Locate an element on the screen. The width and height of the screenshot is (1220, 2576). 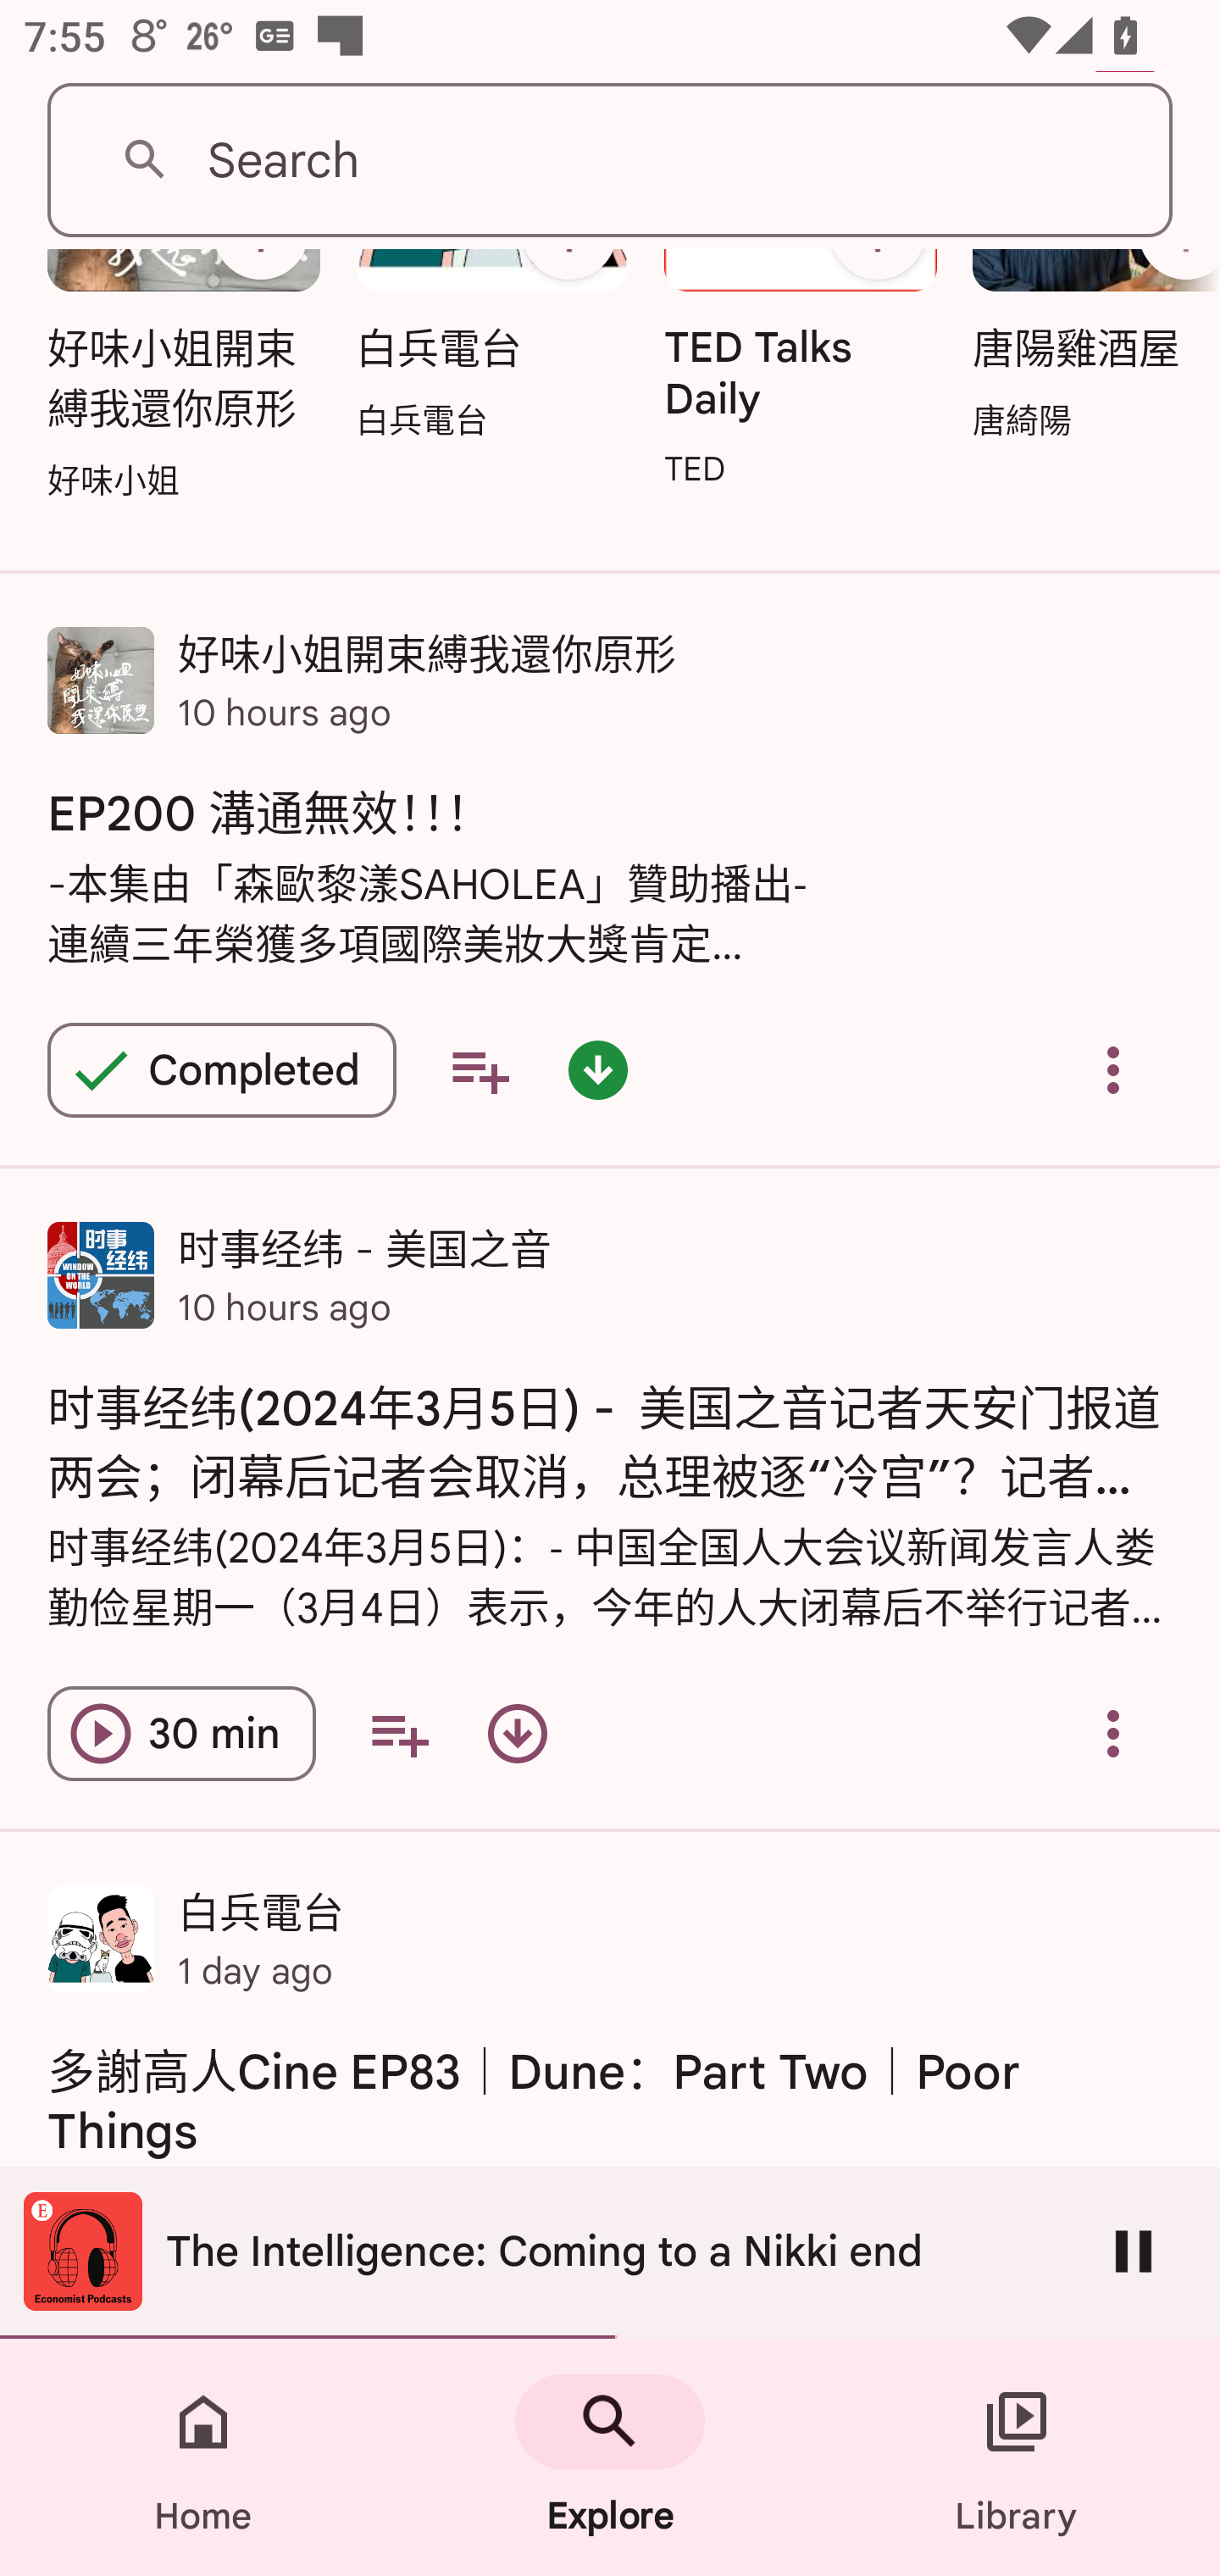
Overflow menu is located at coordinates (1113, 1069).